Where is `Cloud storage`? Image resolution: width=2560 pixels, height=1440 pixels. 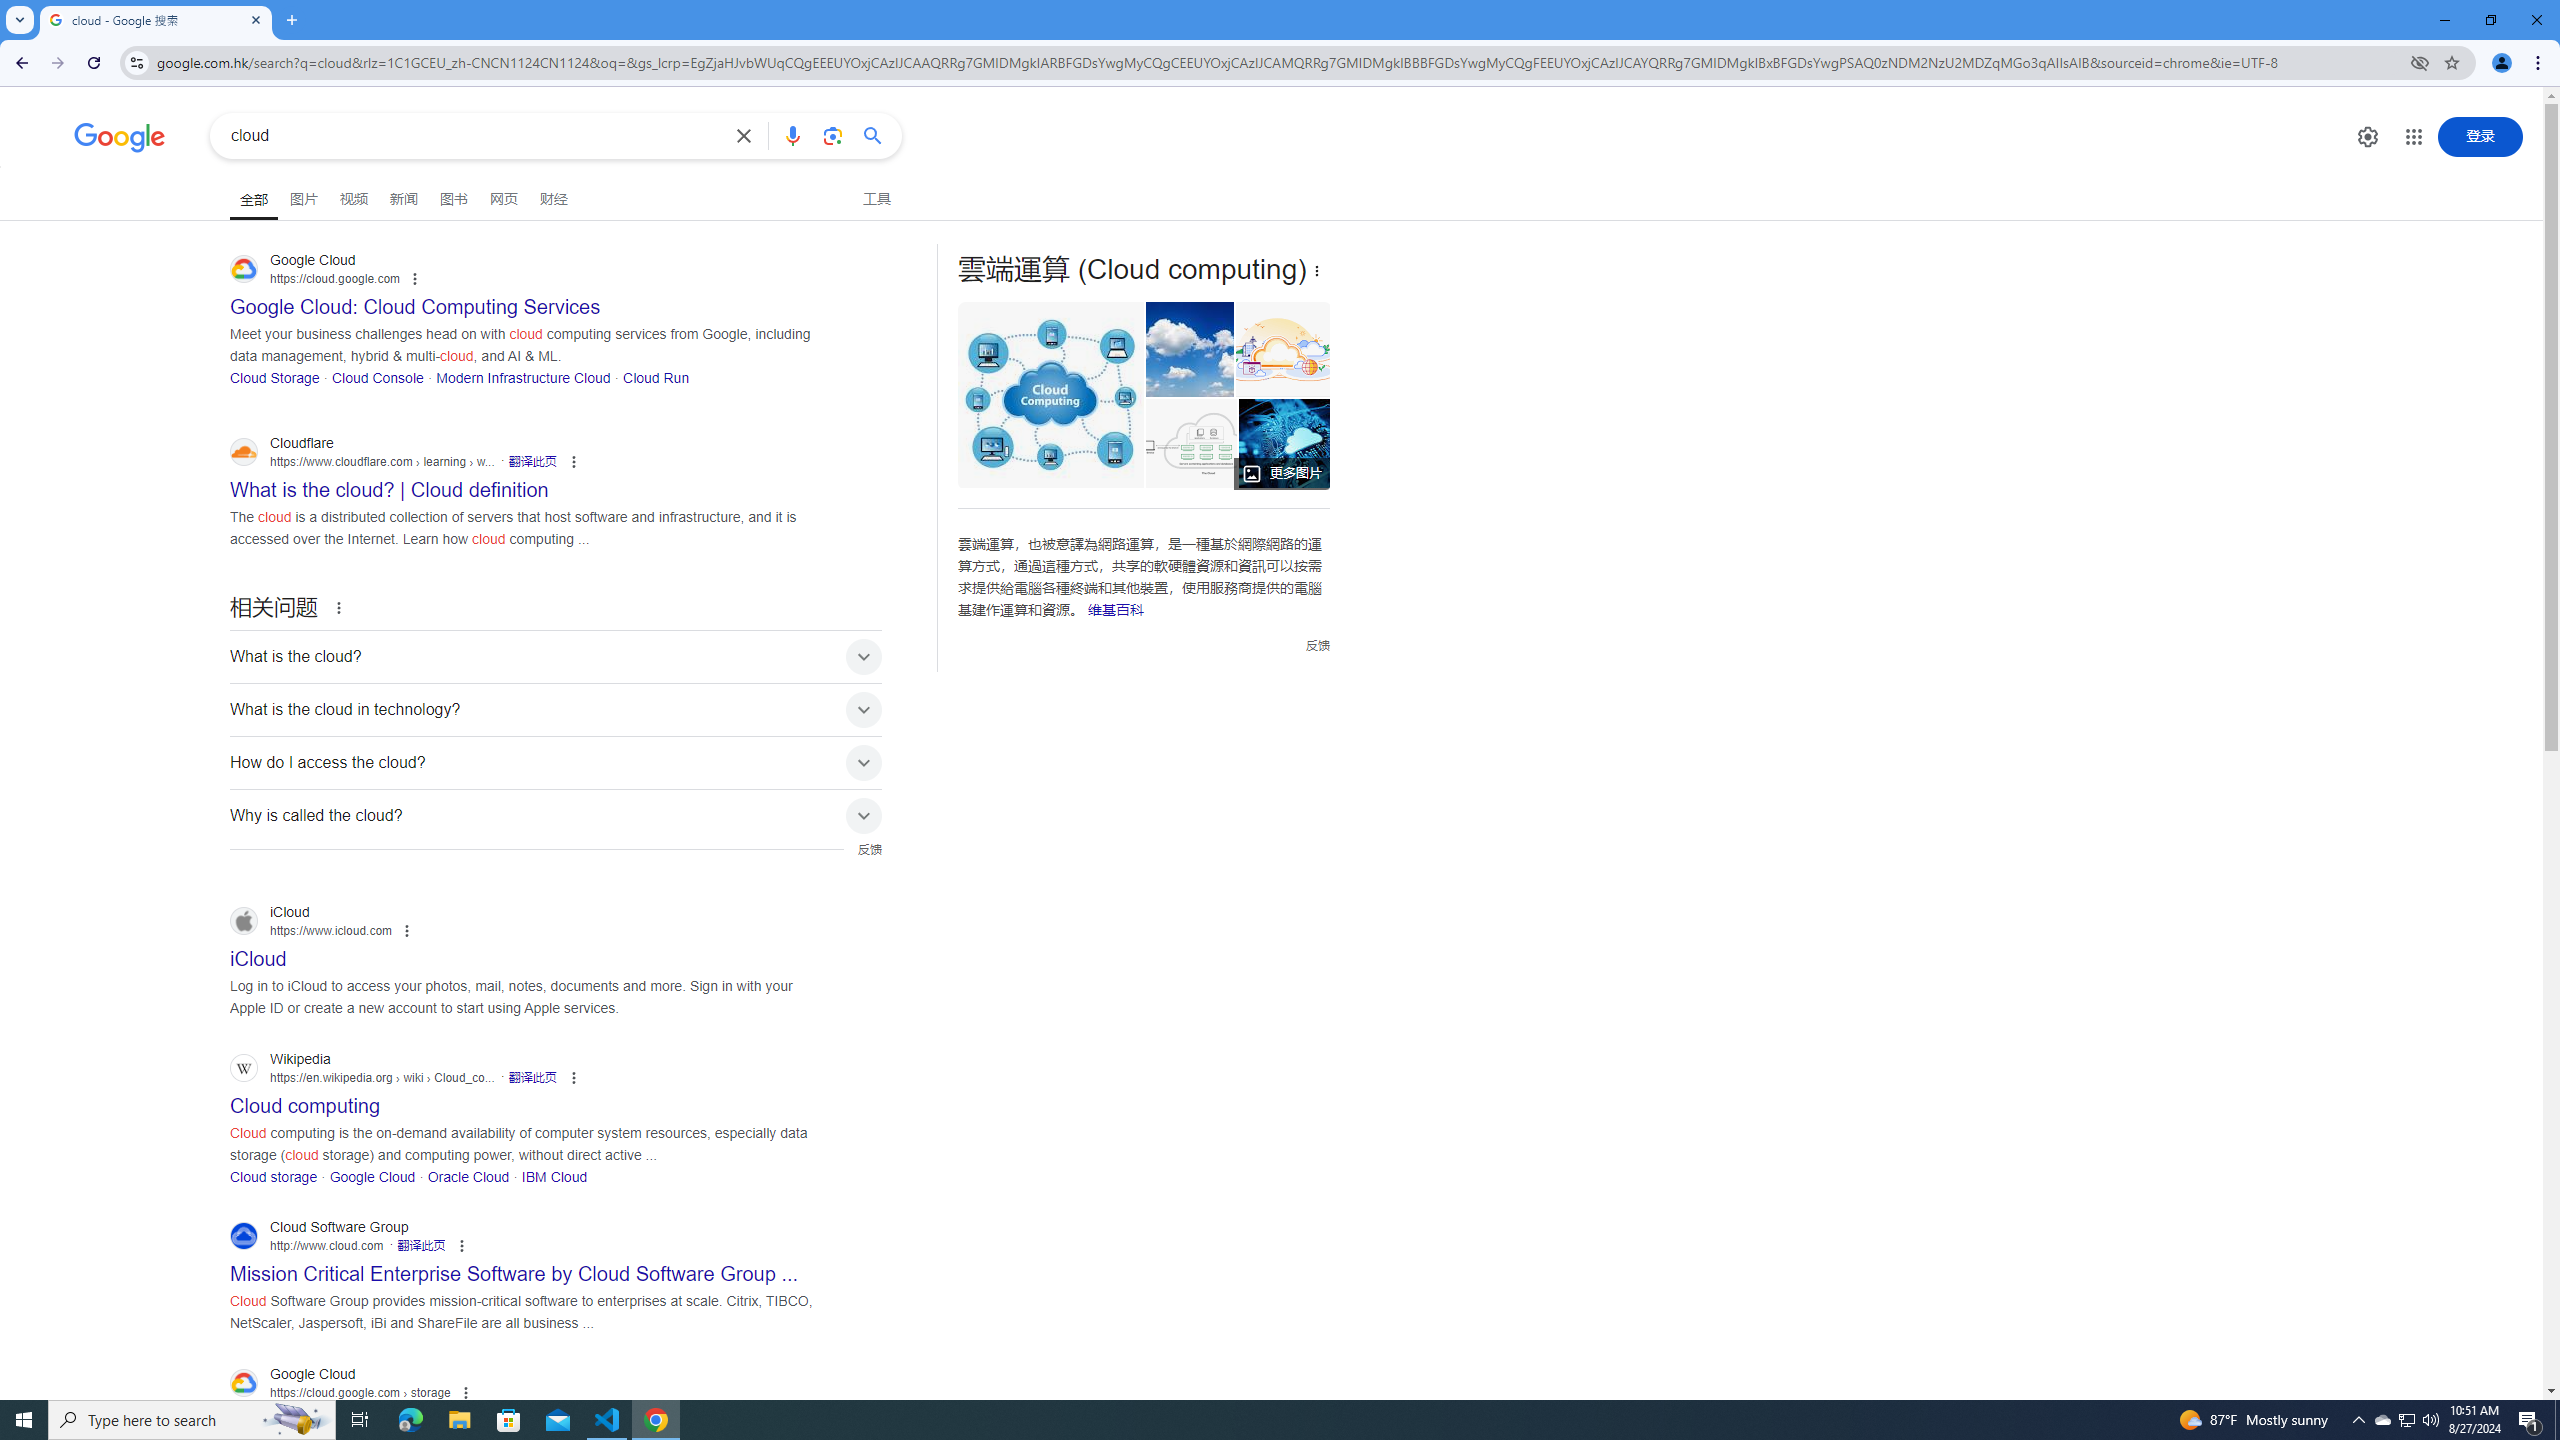
Cloud storage is located at coordinates (274, 1176).